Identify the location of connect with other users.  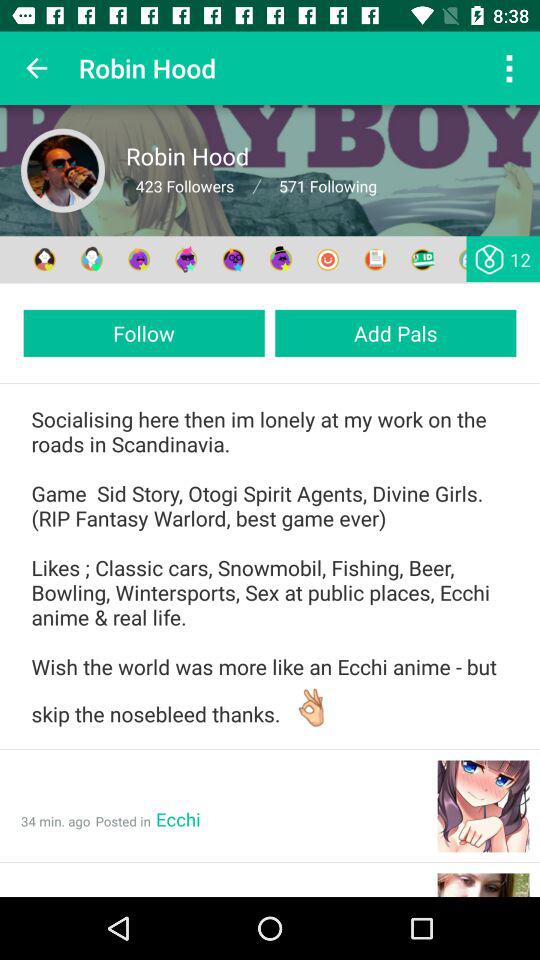
(234, 260).